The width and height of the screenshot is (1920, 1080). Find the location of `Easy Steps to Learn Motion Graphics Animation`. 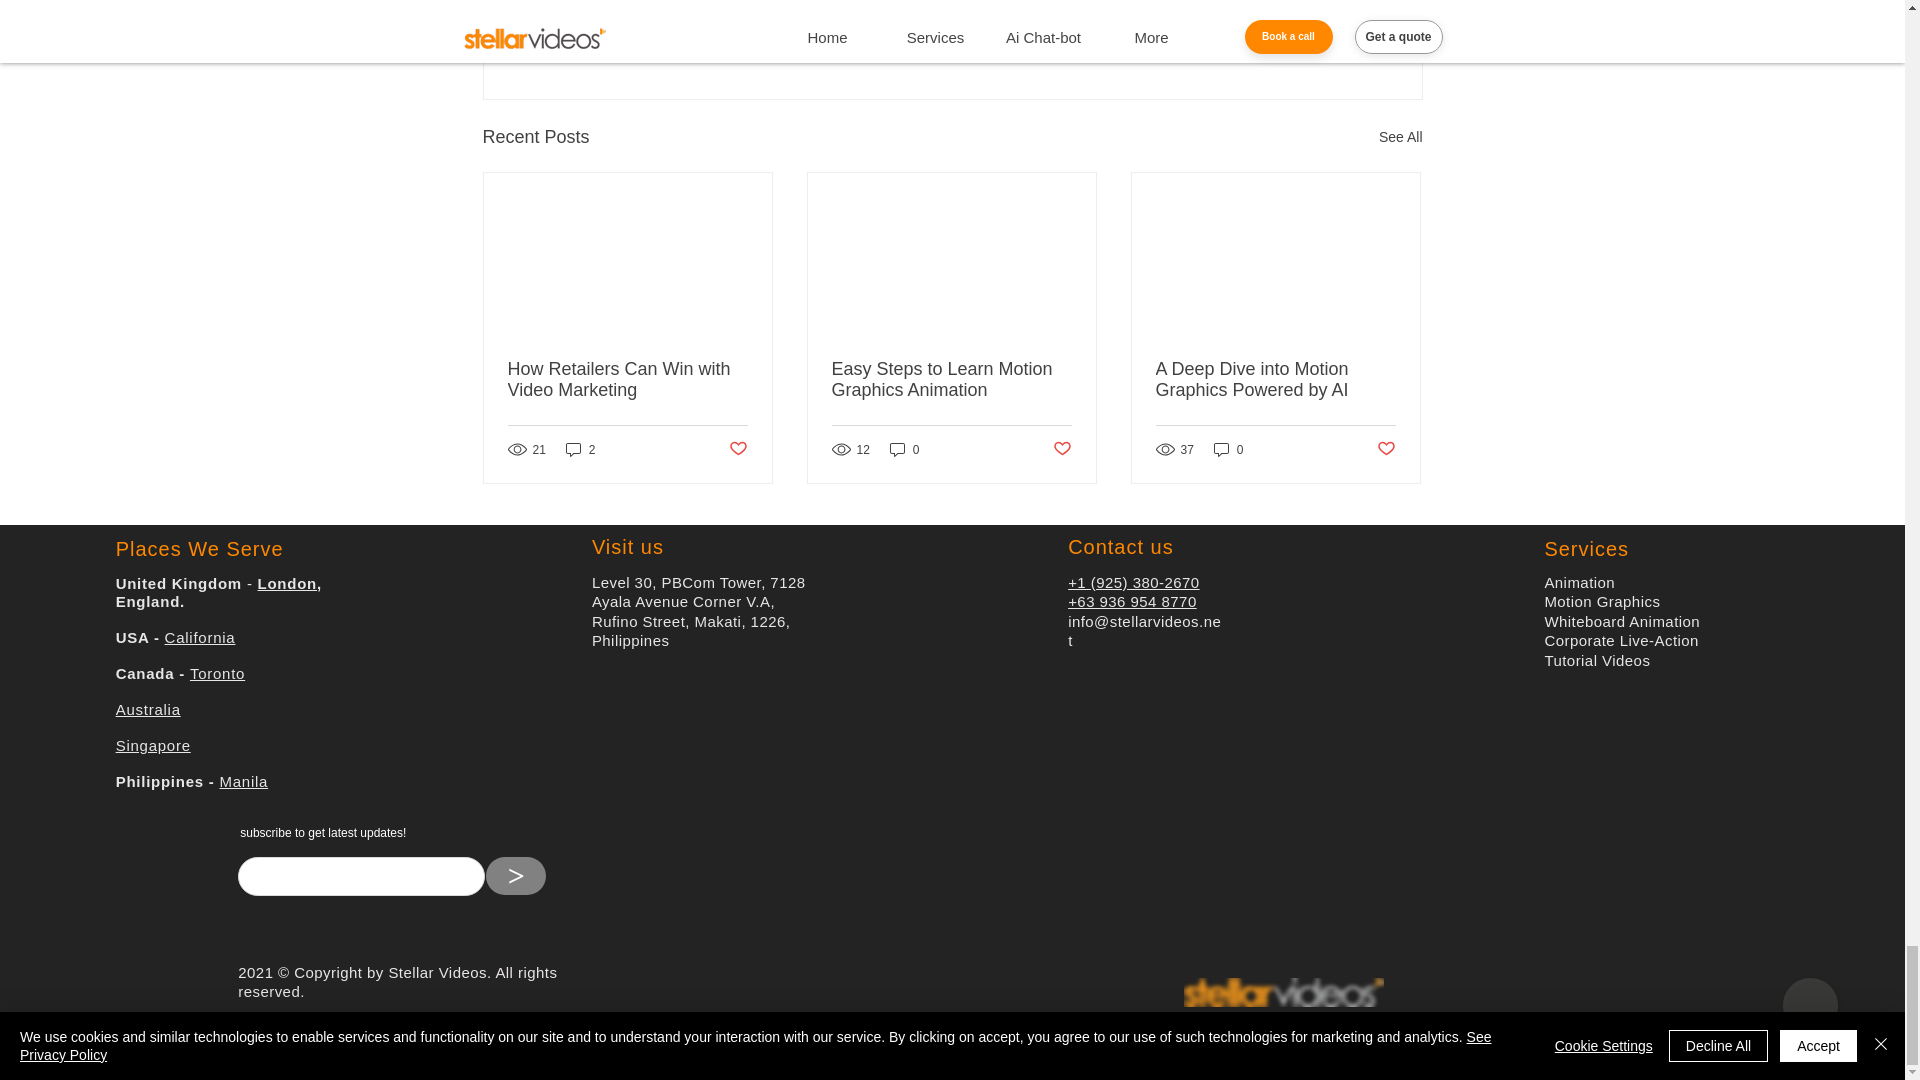

Easy Steps to Learn Motion Graphics Animation is located at coordinates (951, 379).